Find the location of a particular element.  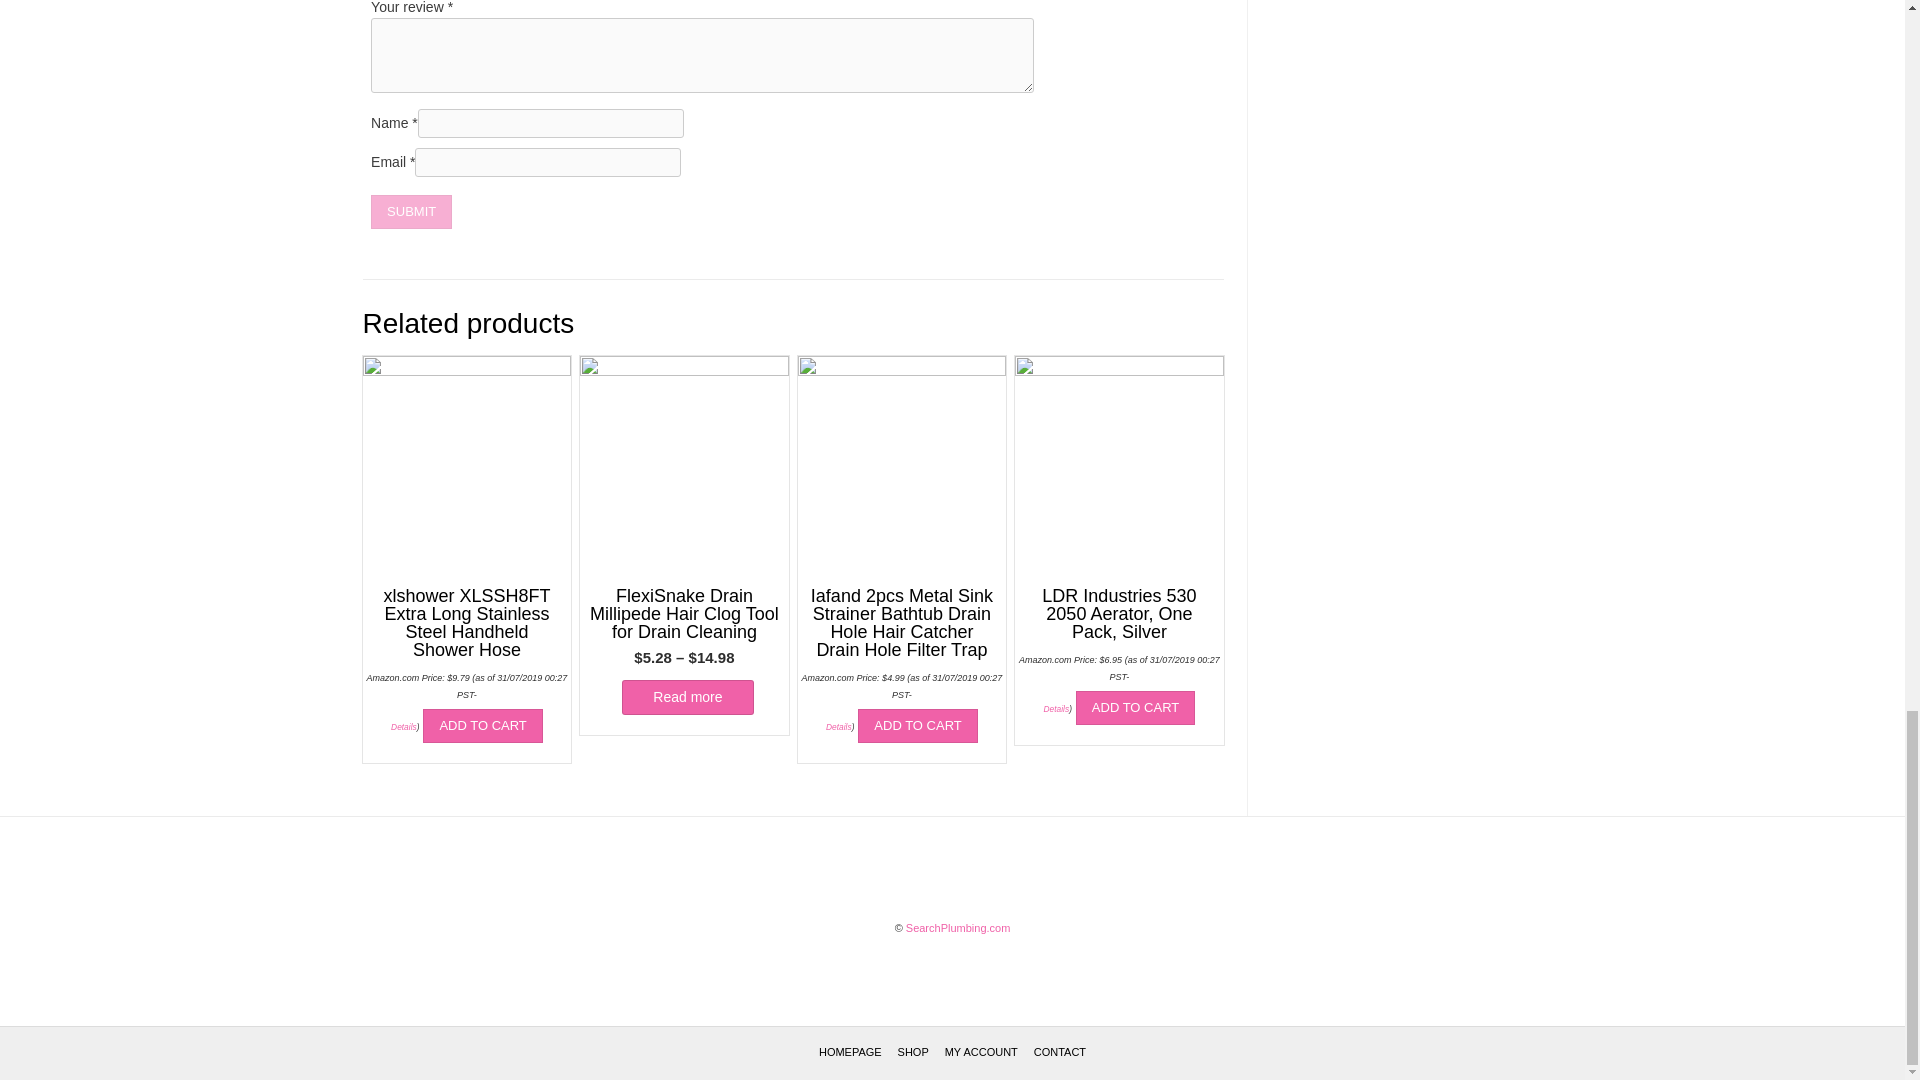

Submit is located at coordinates (410, 212).